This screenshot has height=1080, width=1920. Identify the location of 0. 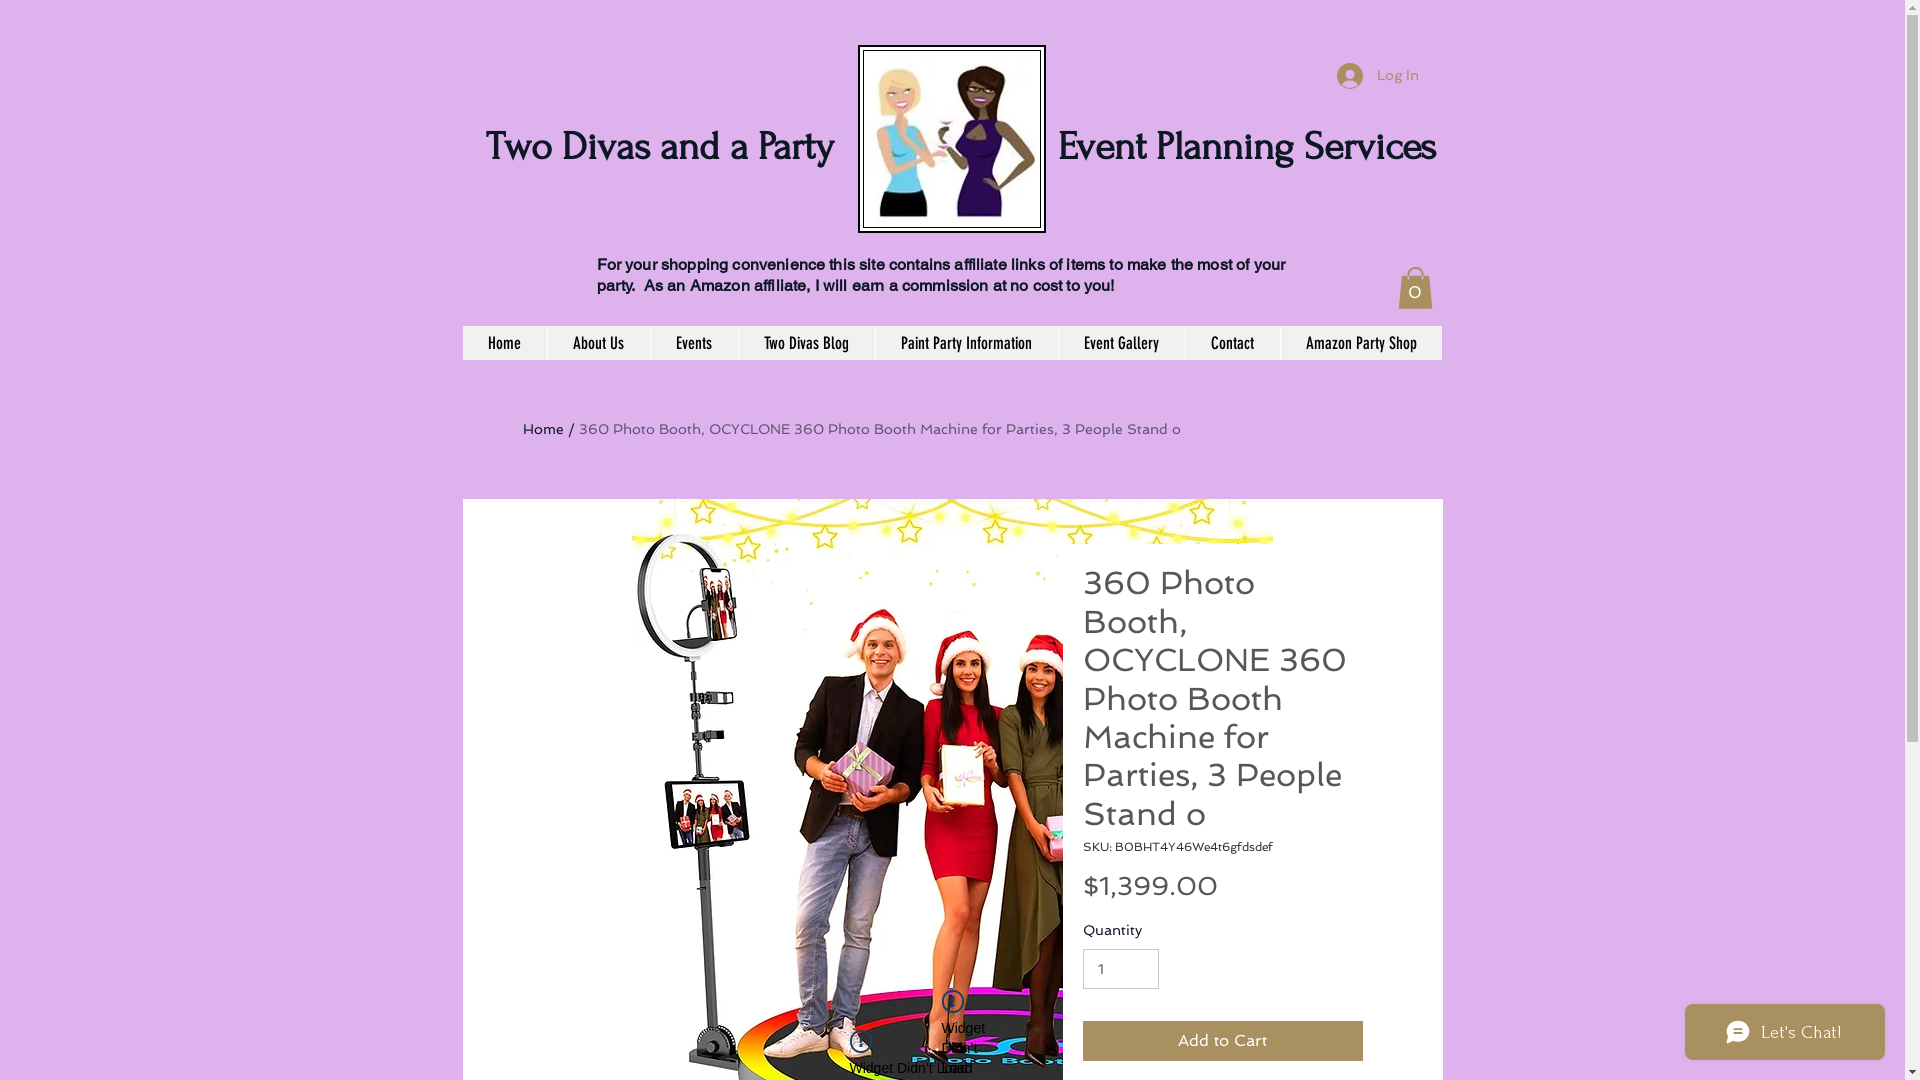
(1416, 288).